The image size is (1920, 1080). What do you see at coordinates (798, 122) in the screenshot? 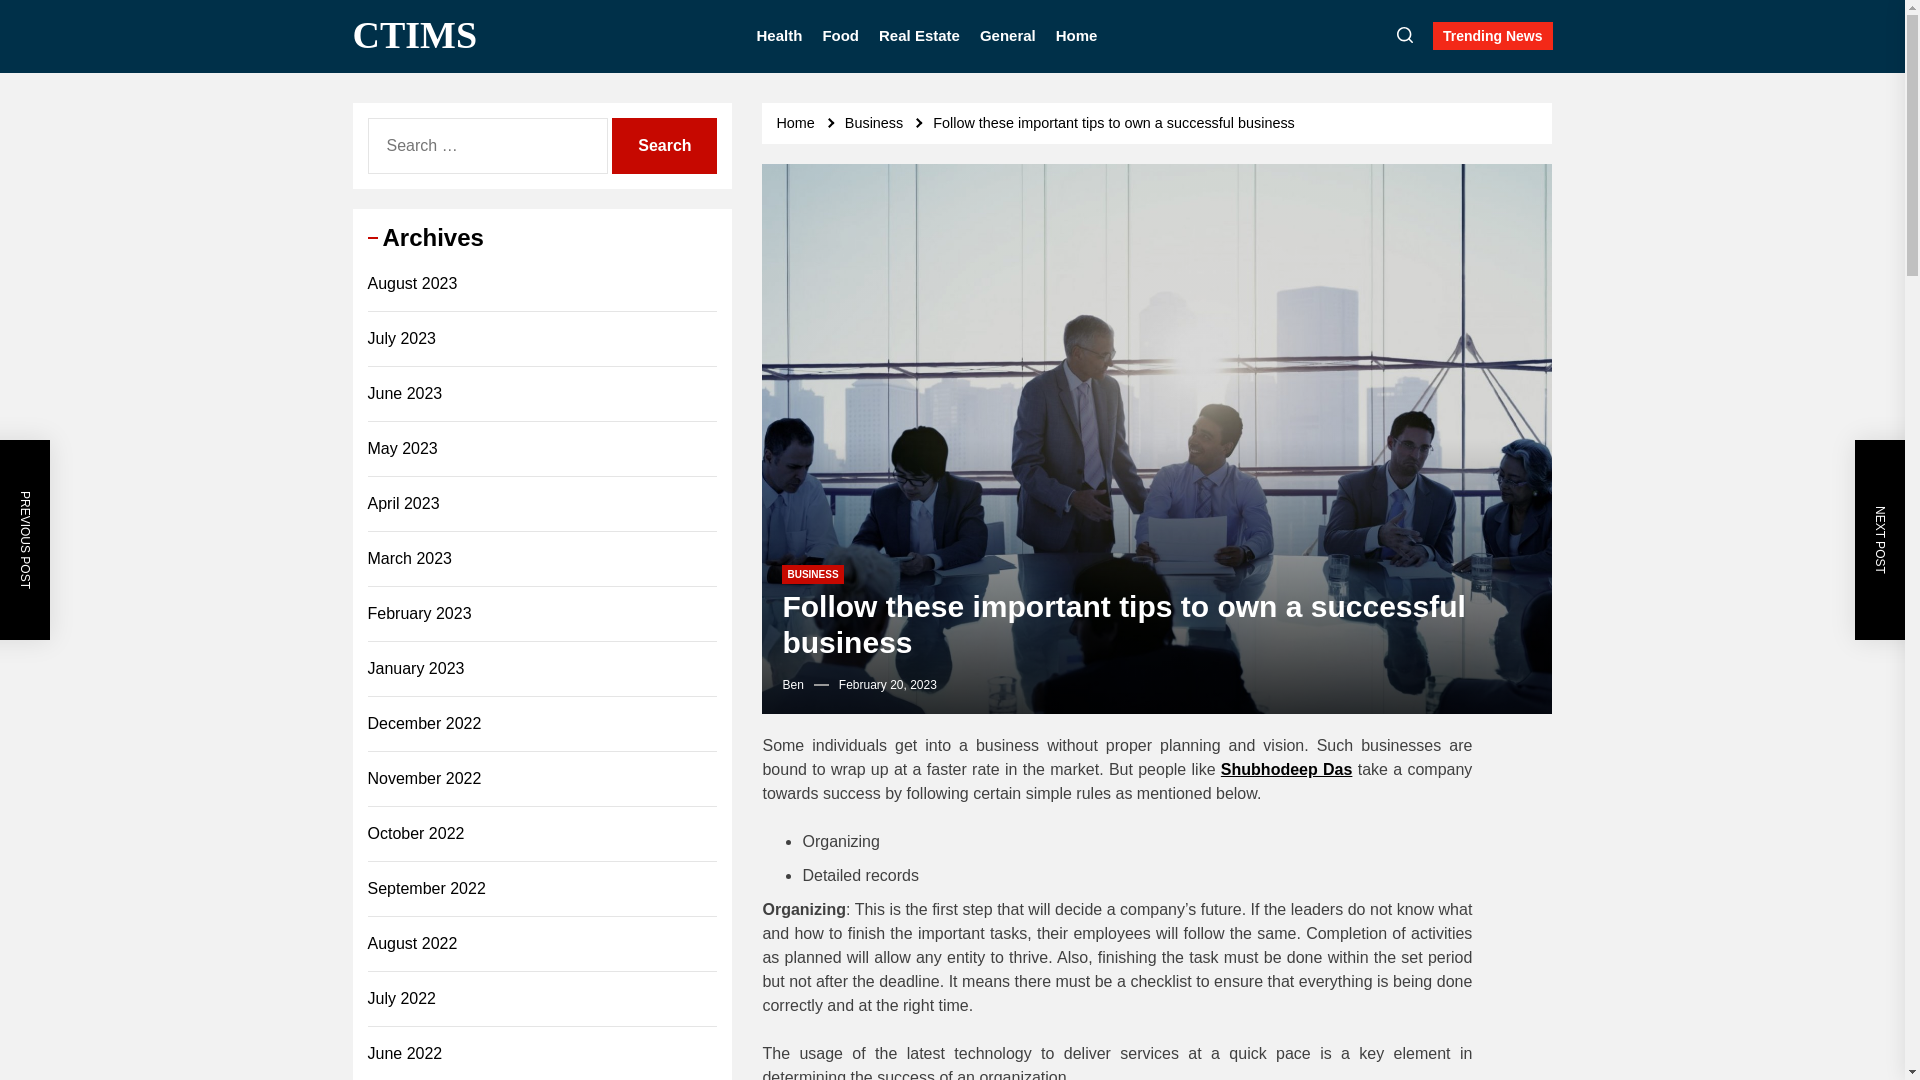
I see `Home` at bounding box center [798, 122].